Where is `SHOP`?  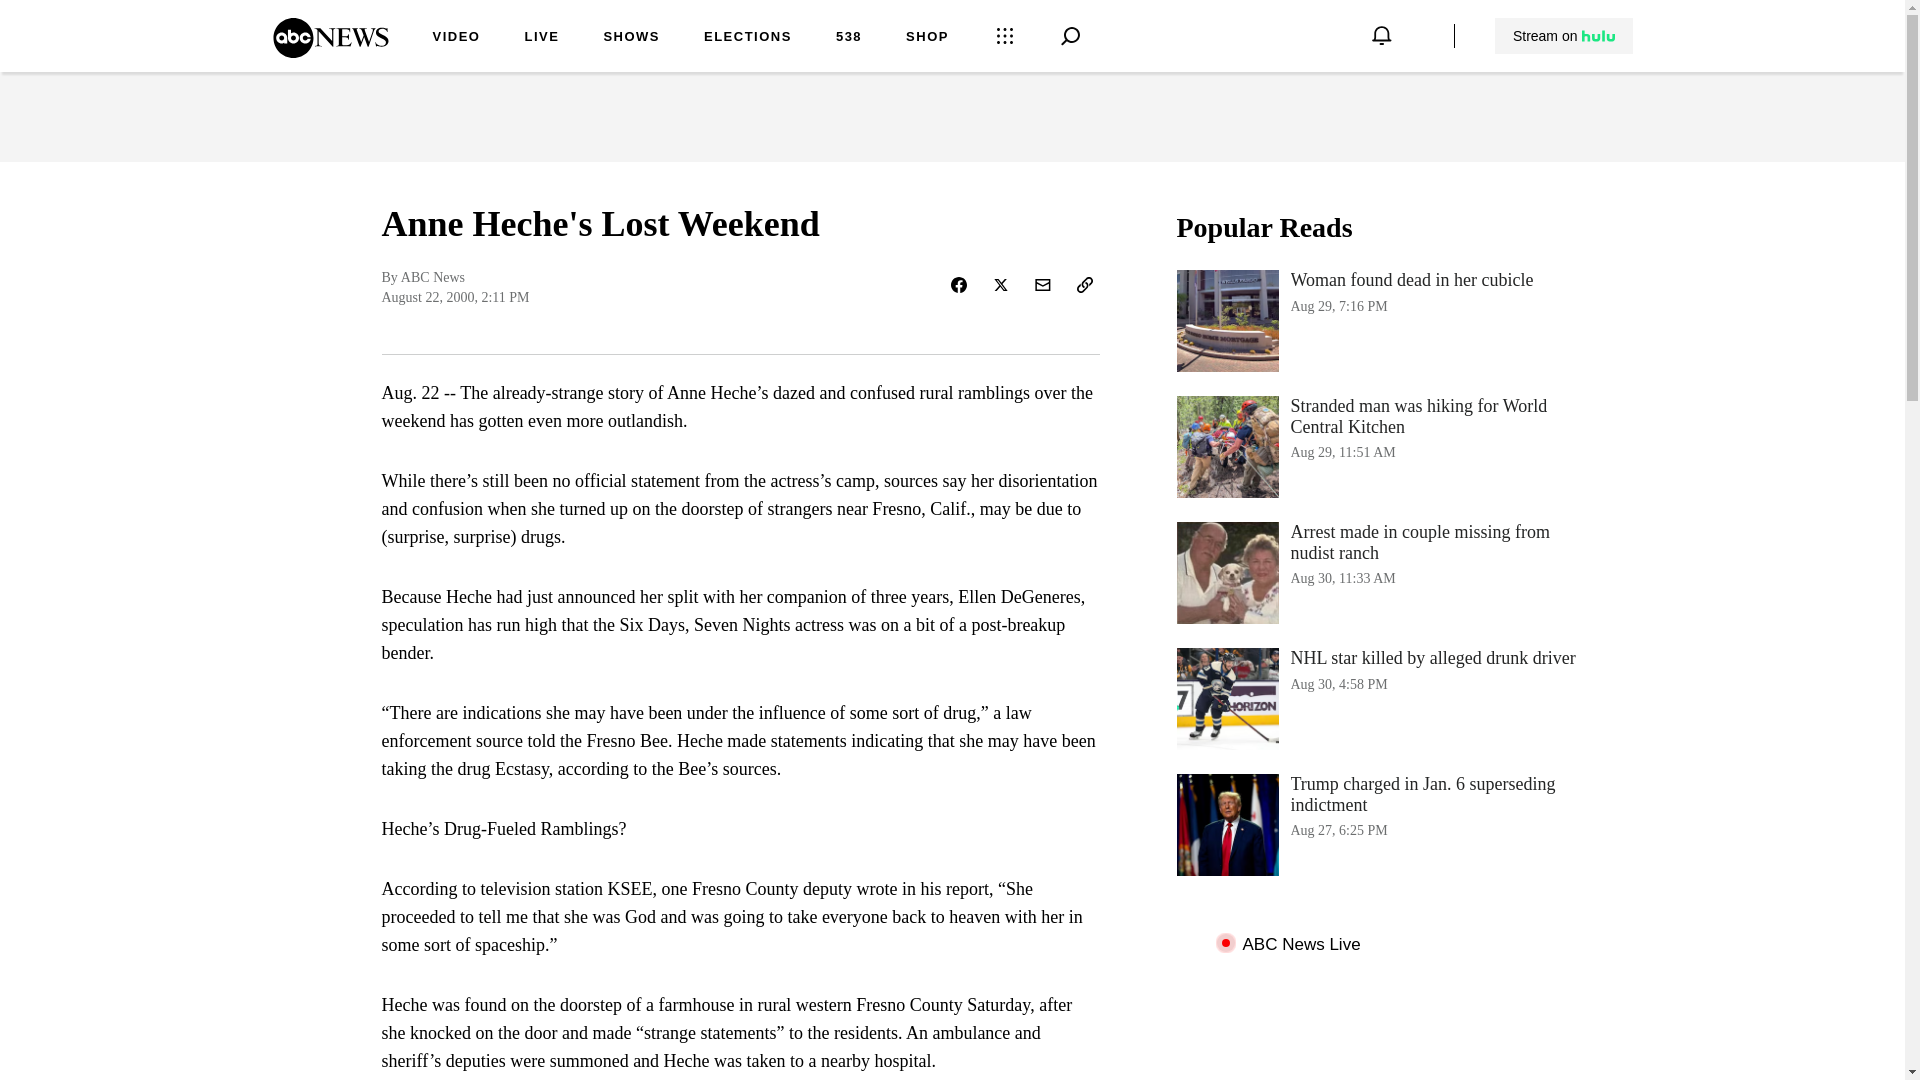 SHOP is located at coordinates (927, 38).